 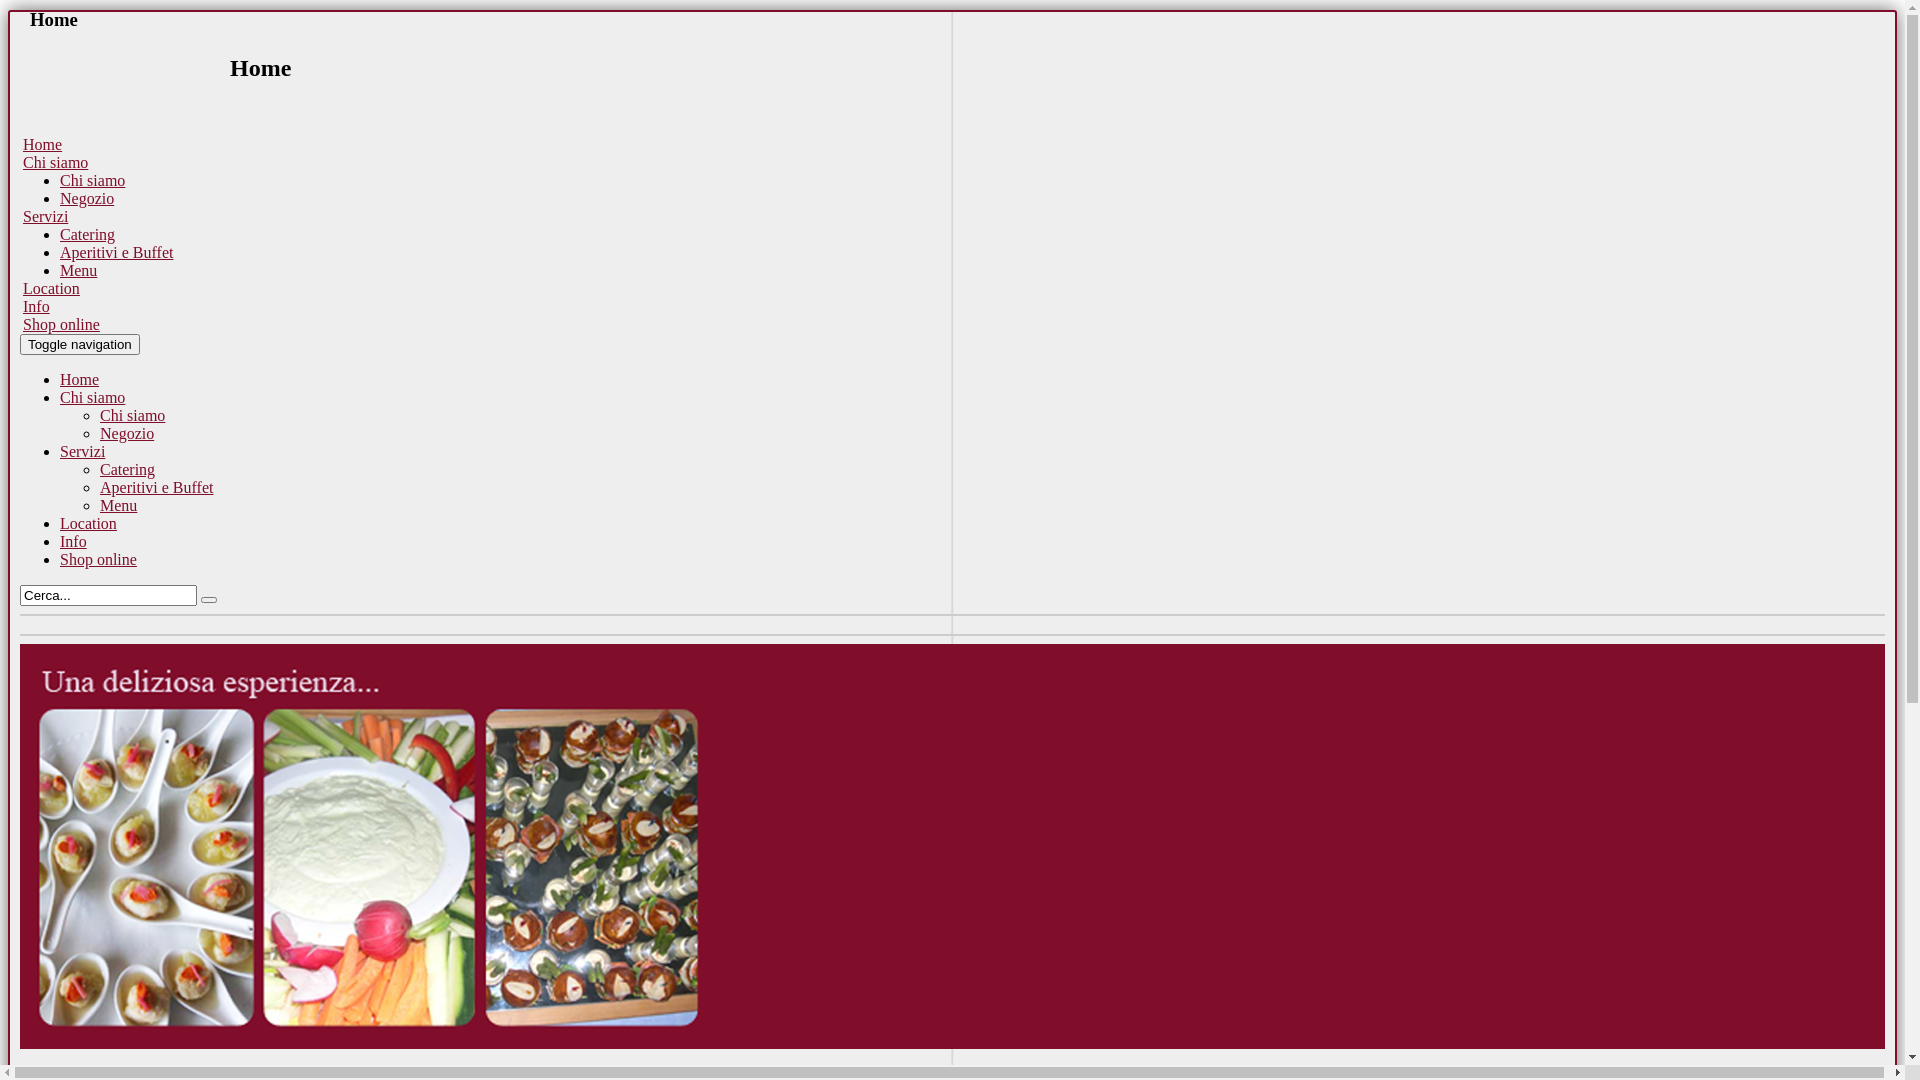 What do you see at coordinates (88, 234) in the screenshot?
I see `Catering` at bounding box center [88, 234].